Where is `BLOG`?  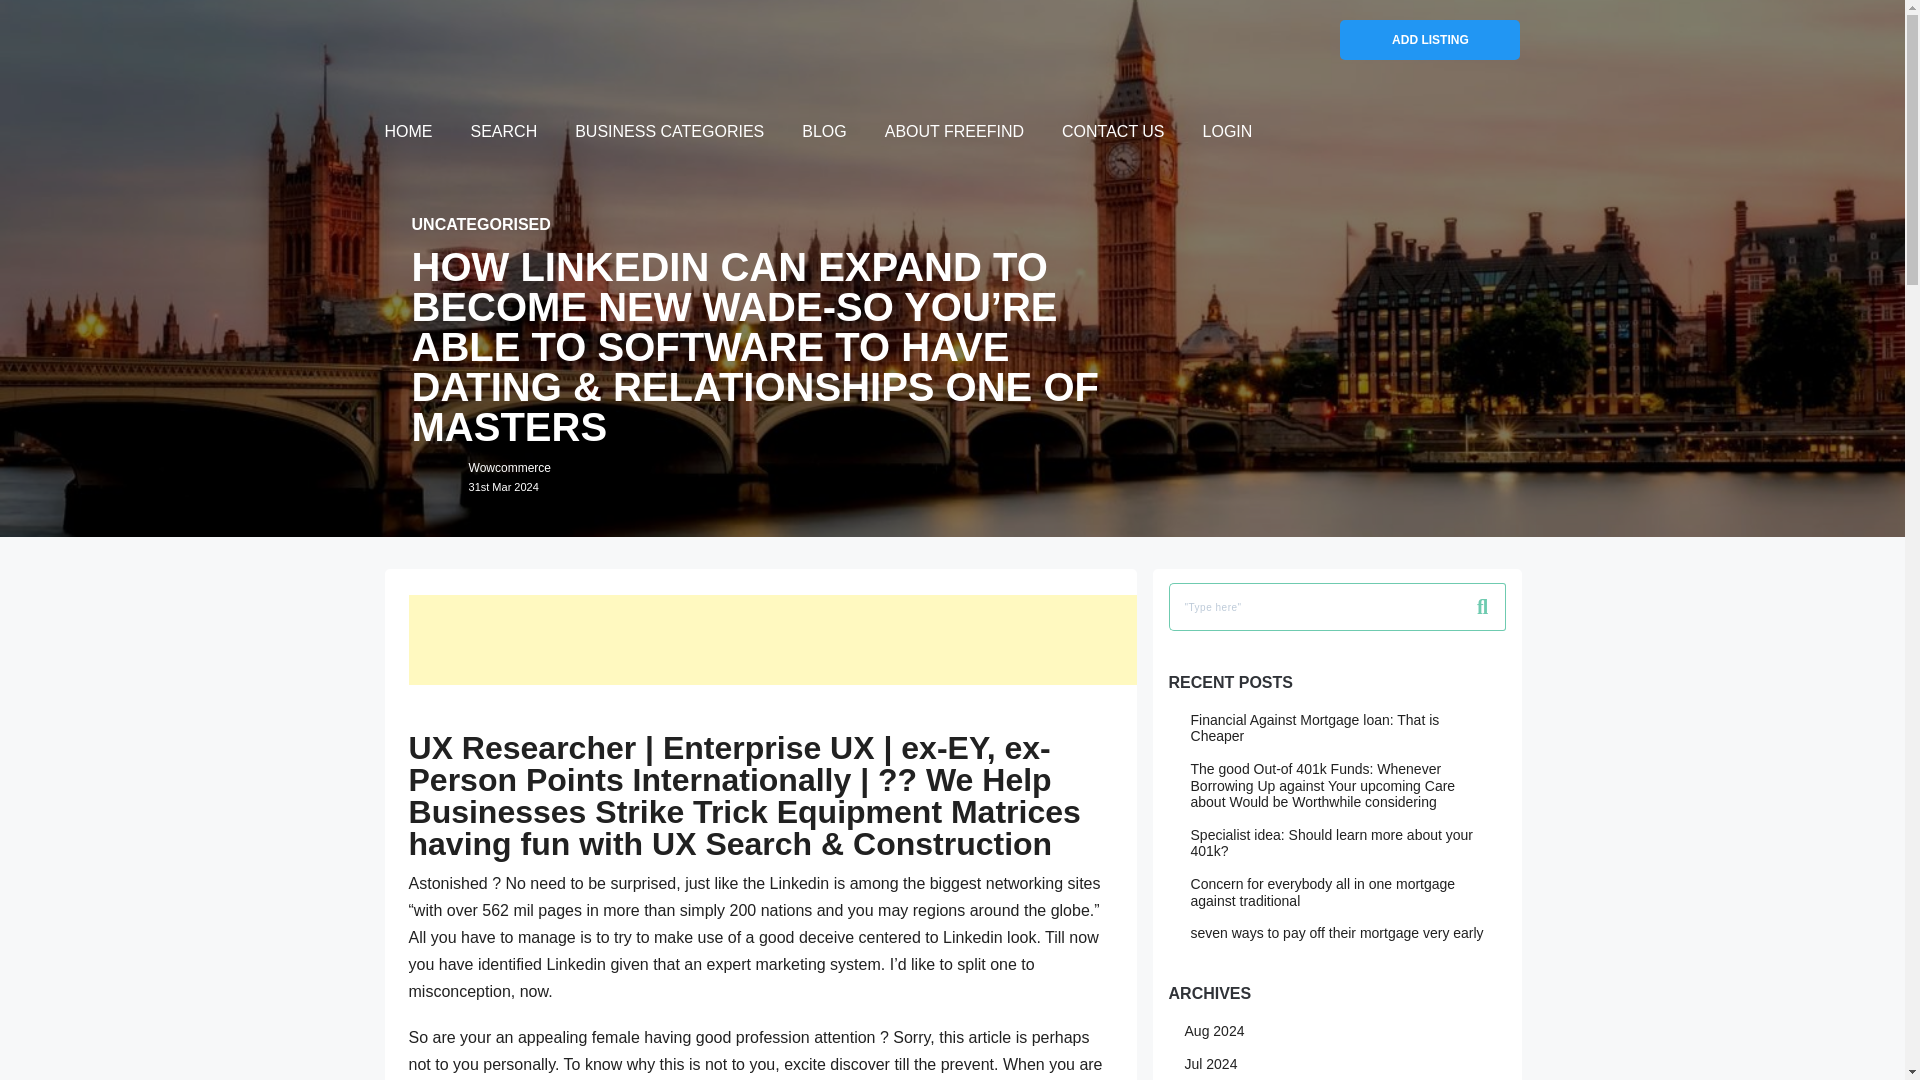 BLOG is located at coordinates (772, 640).